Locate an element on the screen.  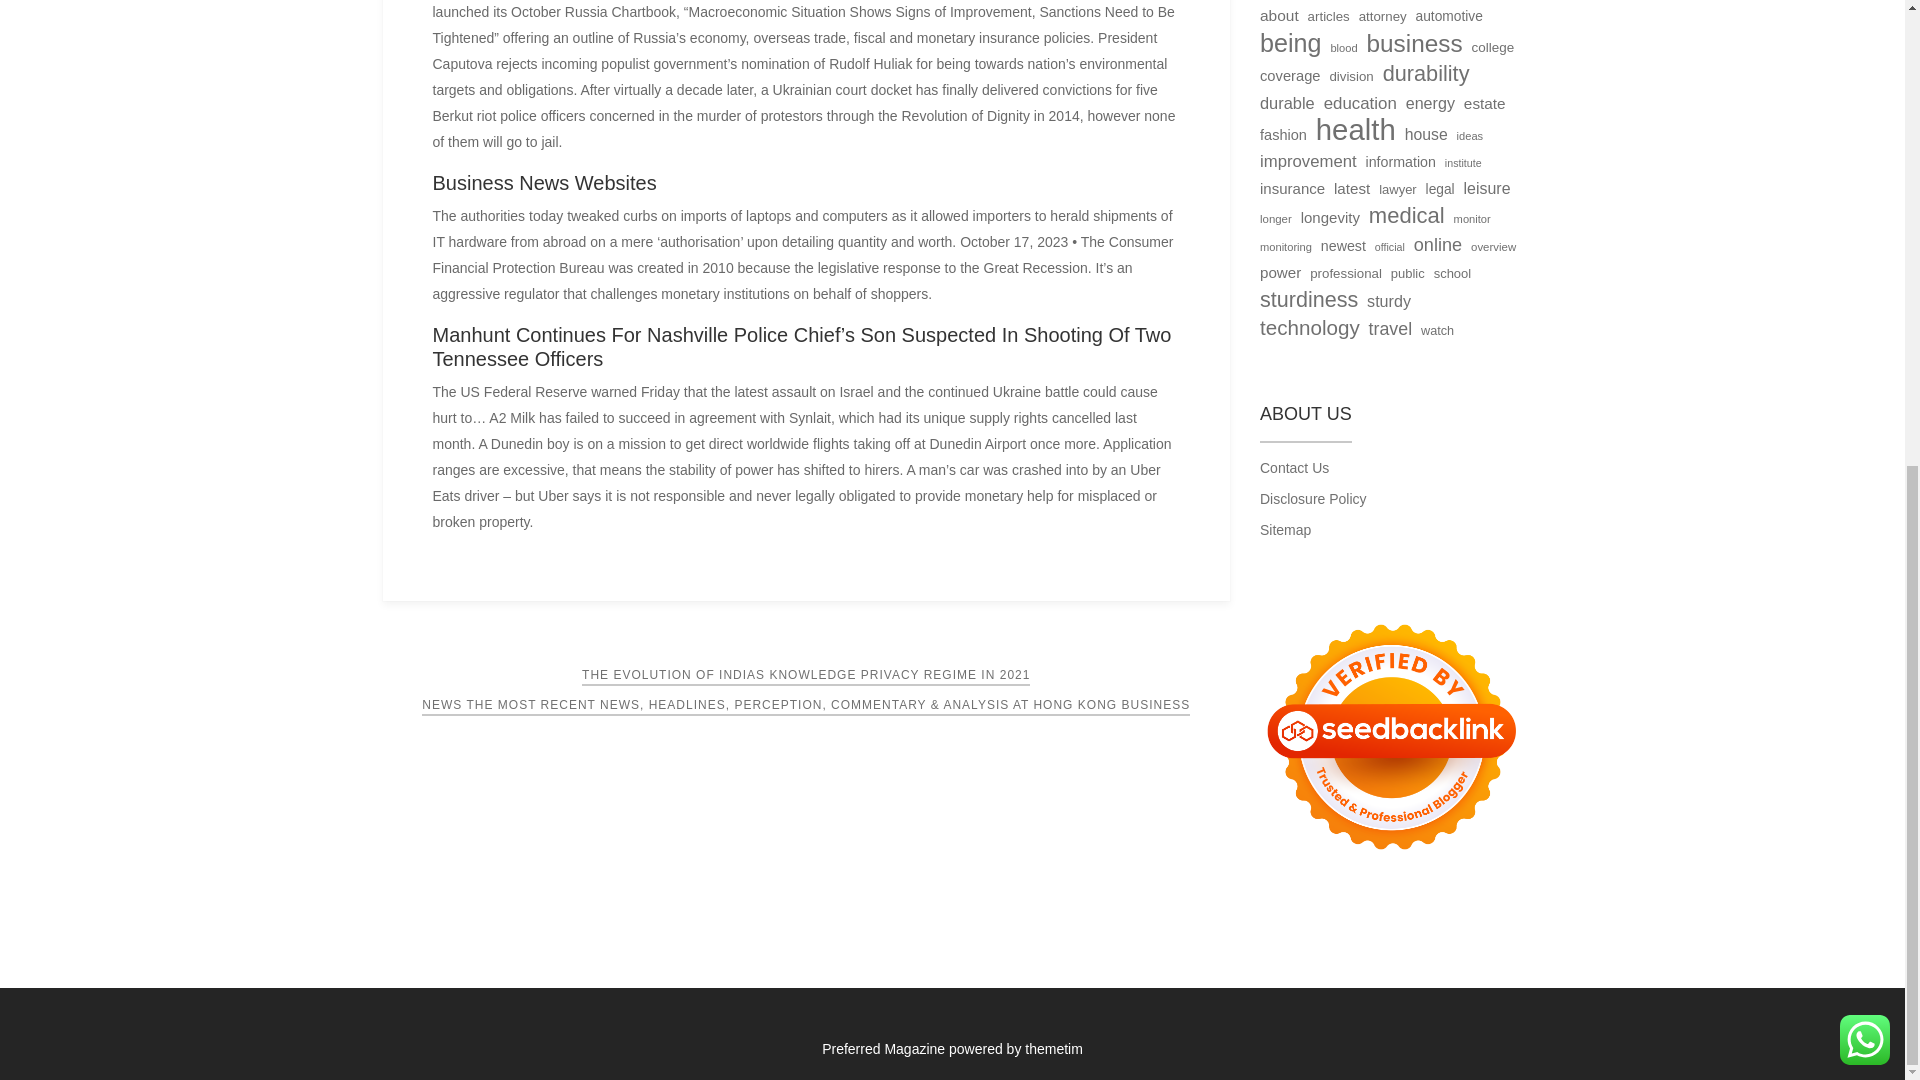
being is located at coordinates (1290, 43).